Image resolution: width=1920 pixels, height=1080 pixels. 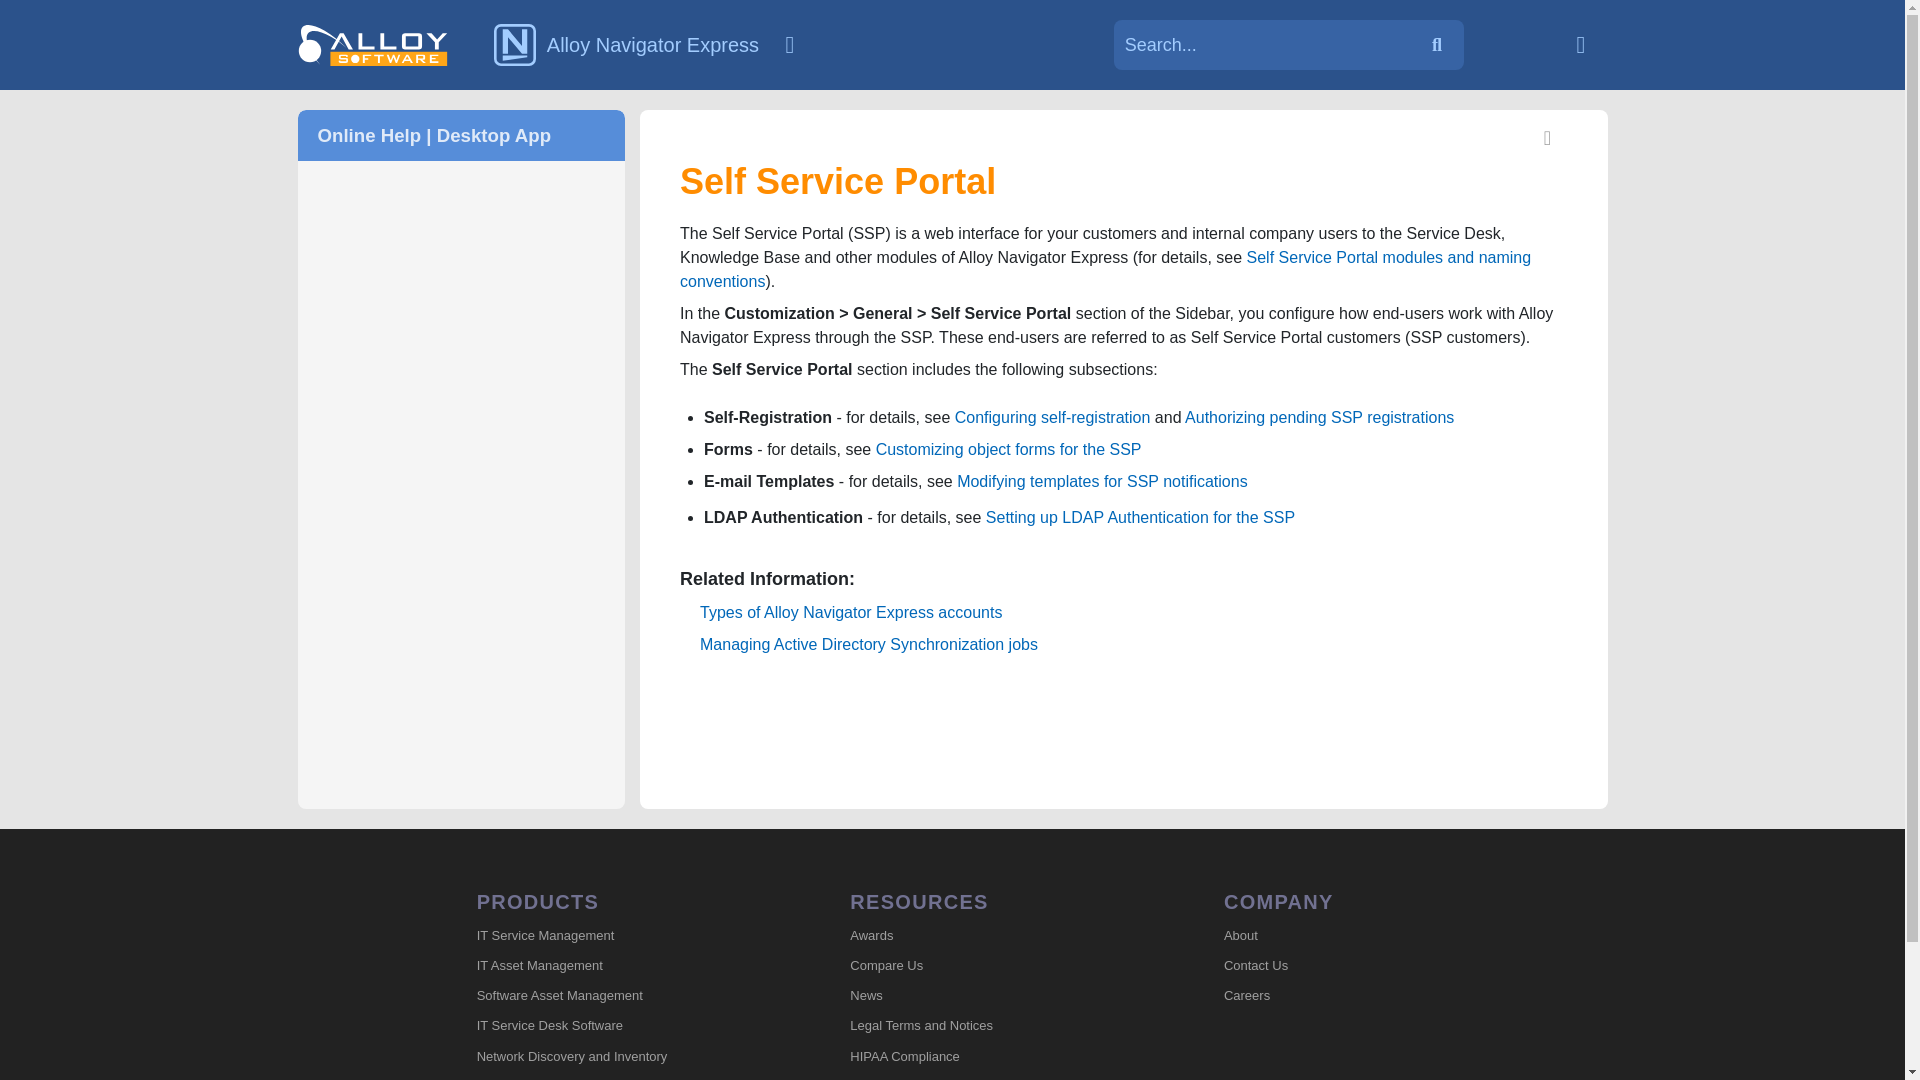 I want to click on Legal Terms and Notices, so click(x=990, y=1026).